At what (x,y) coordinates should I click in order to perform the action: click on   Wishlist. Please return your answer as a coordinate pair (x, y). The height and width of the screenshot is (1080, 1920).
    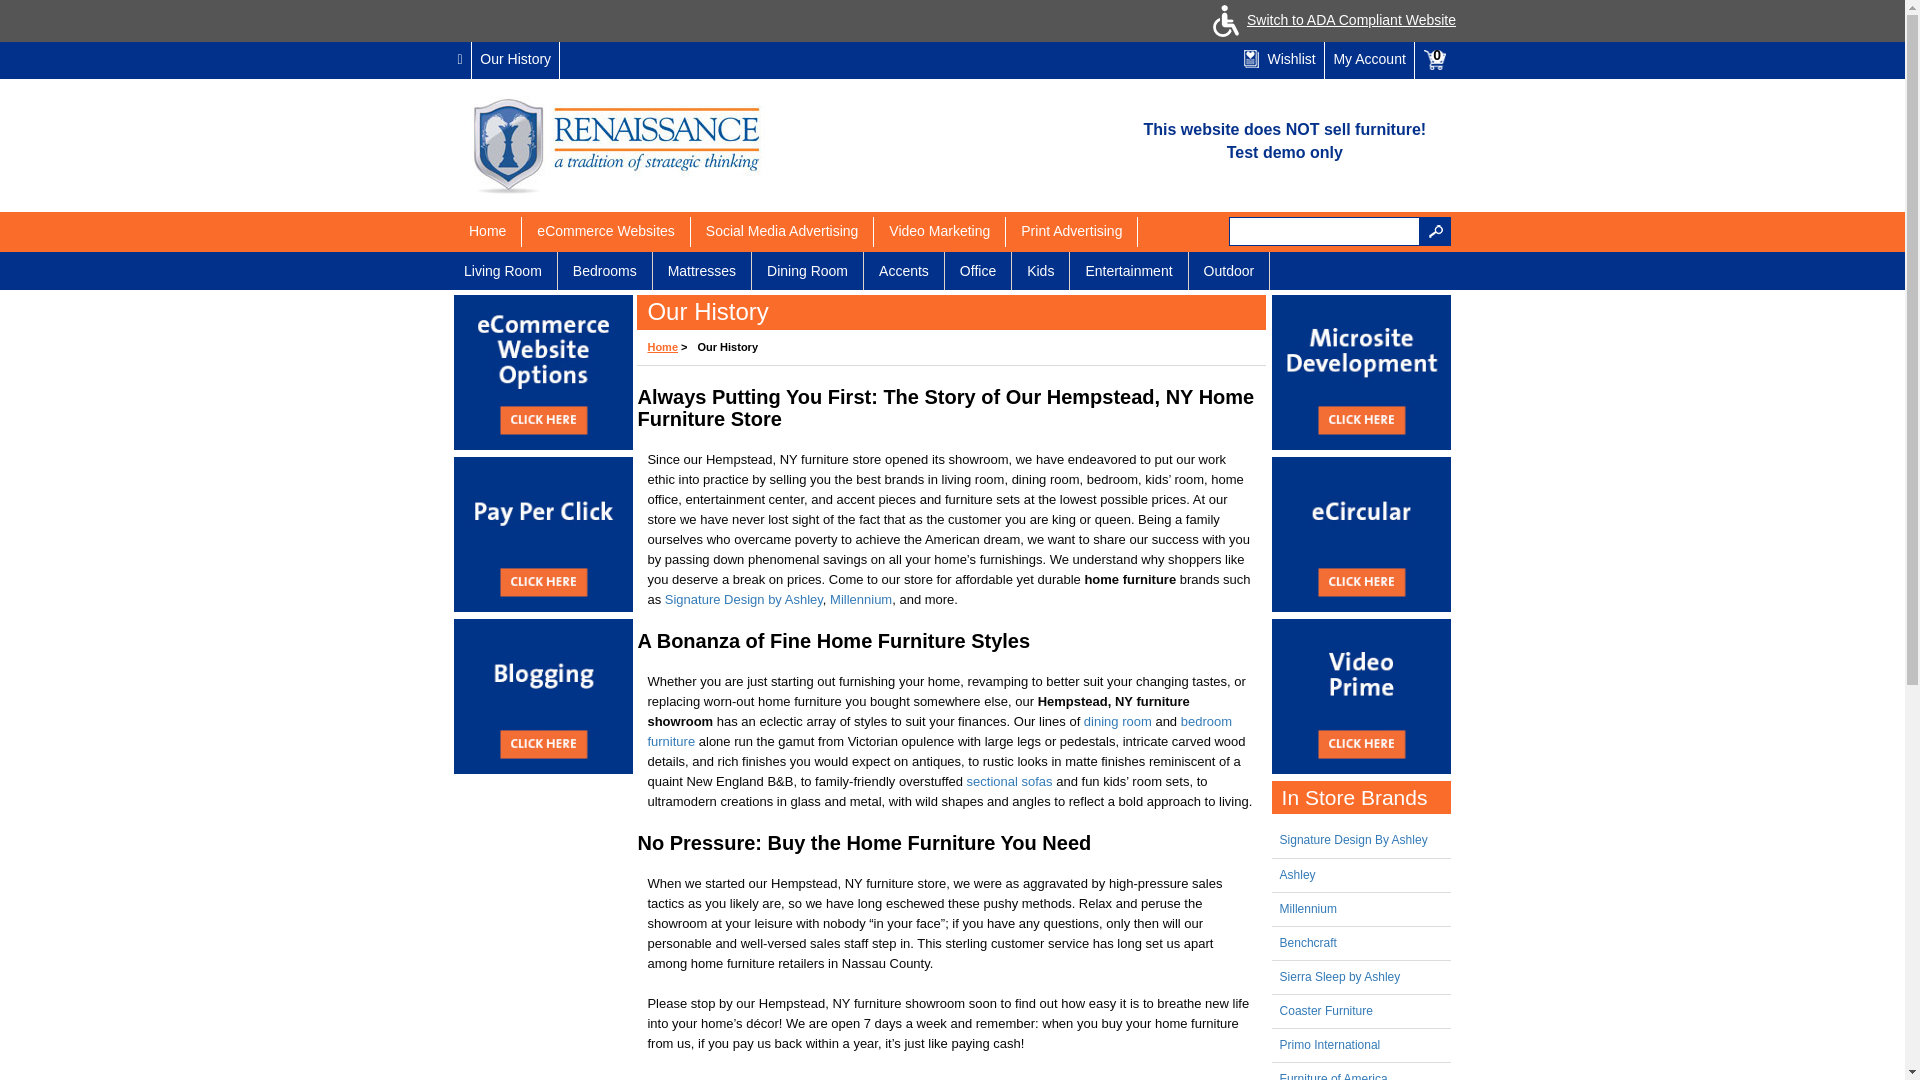
    Looking at the image, I should click on (1279, 60).